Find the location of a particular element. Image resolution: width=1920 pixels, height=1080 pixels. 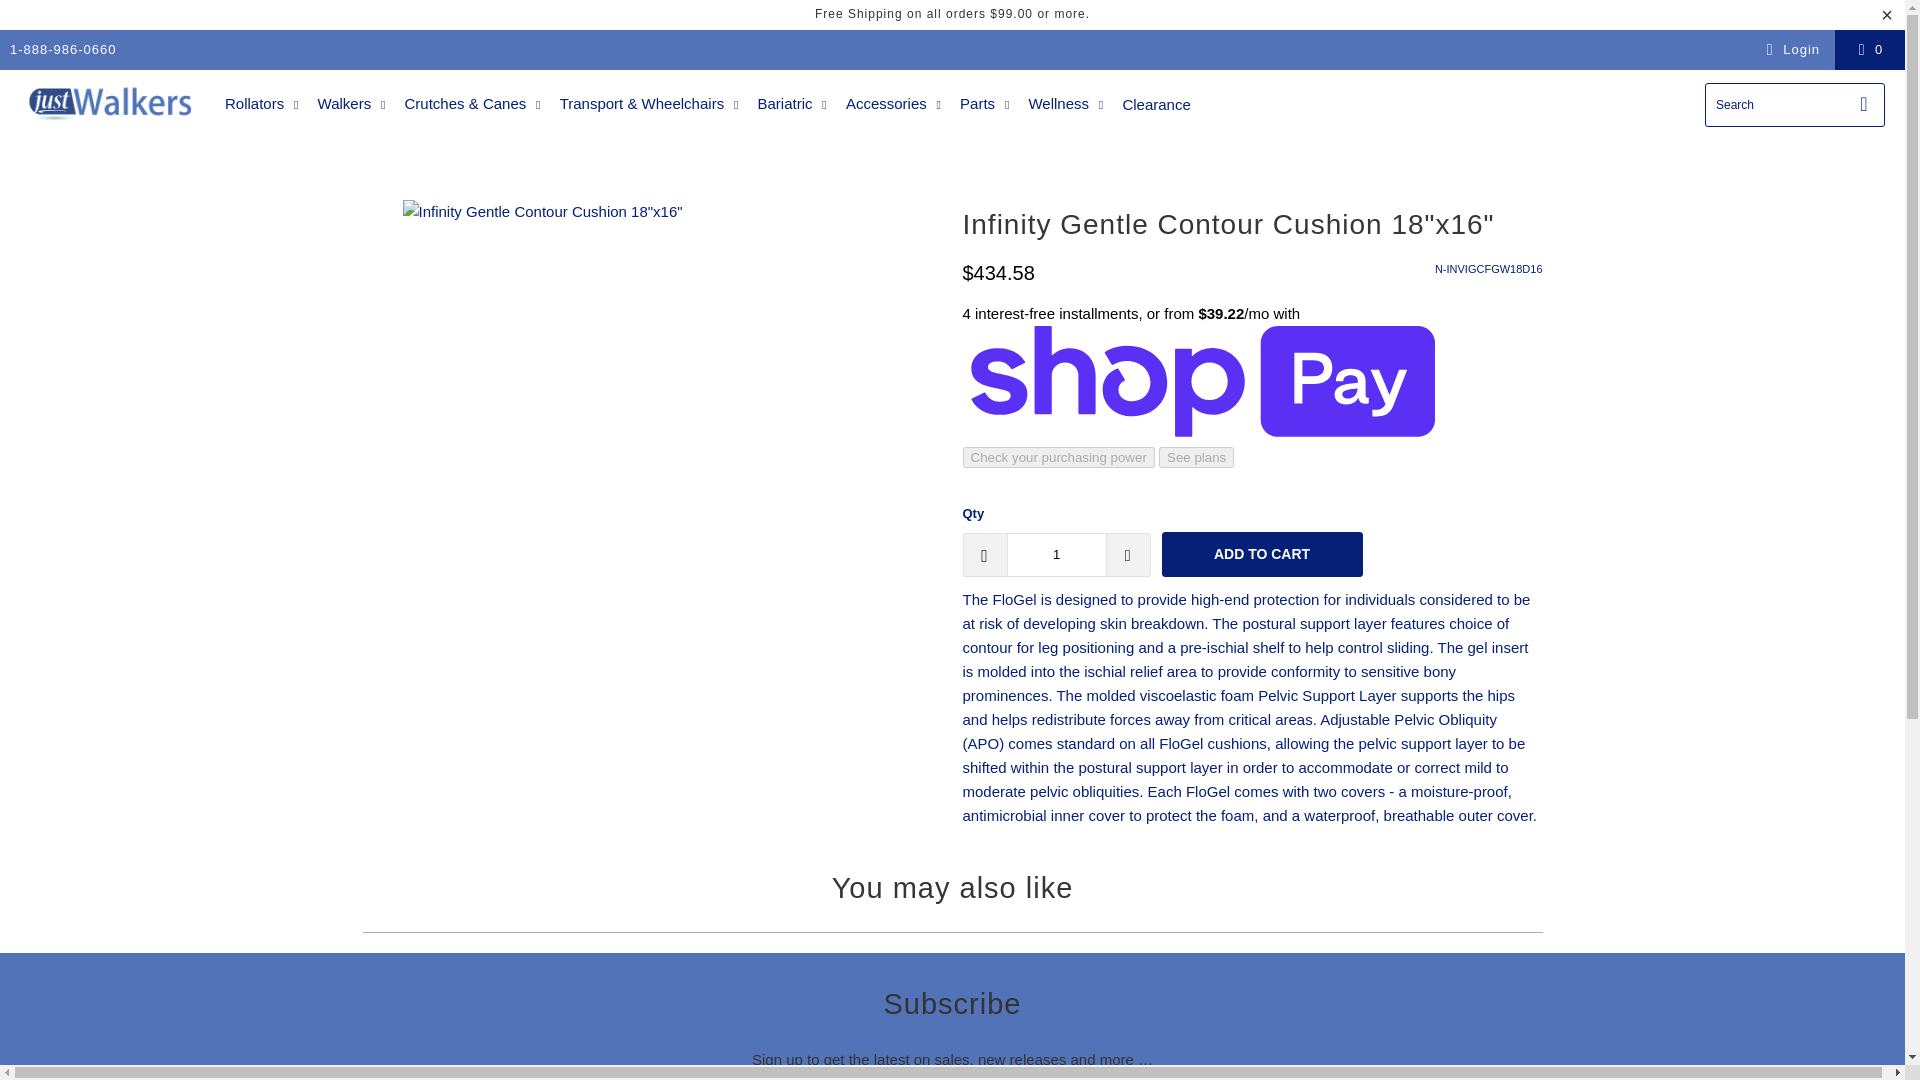

My Account  is located at coordinates (1790, 49).